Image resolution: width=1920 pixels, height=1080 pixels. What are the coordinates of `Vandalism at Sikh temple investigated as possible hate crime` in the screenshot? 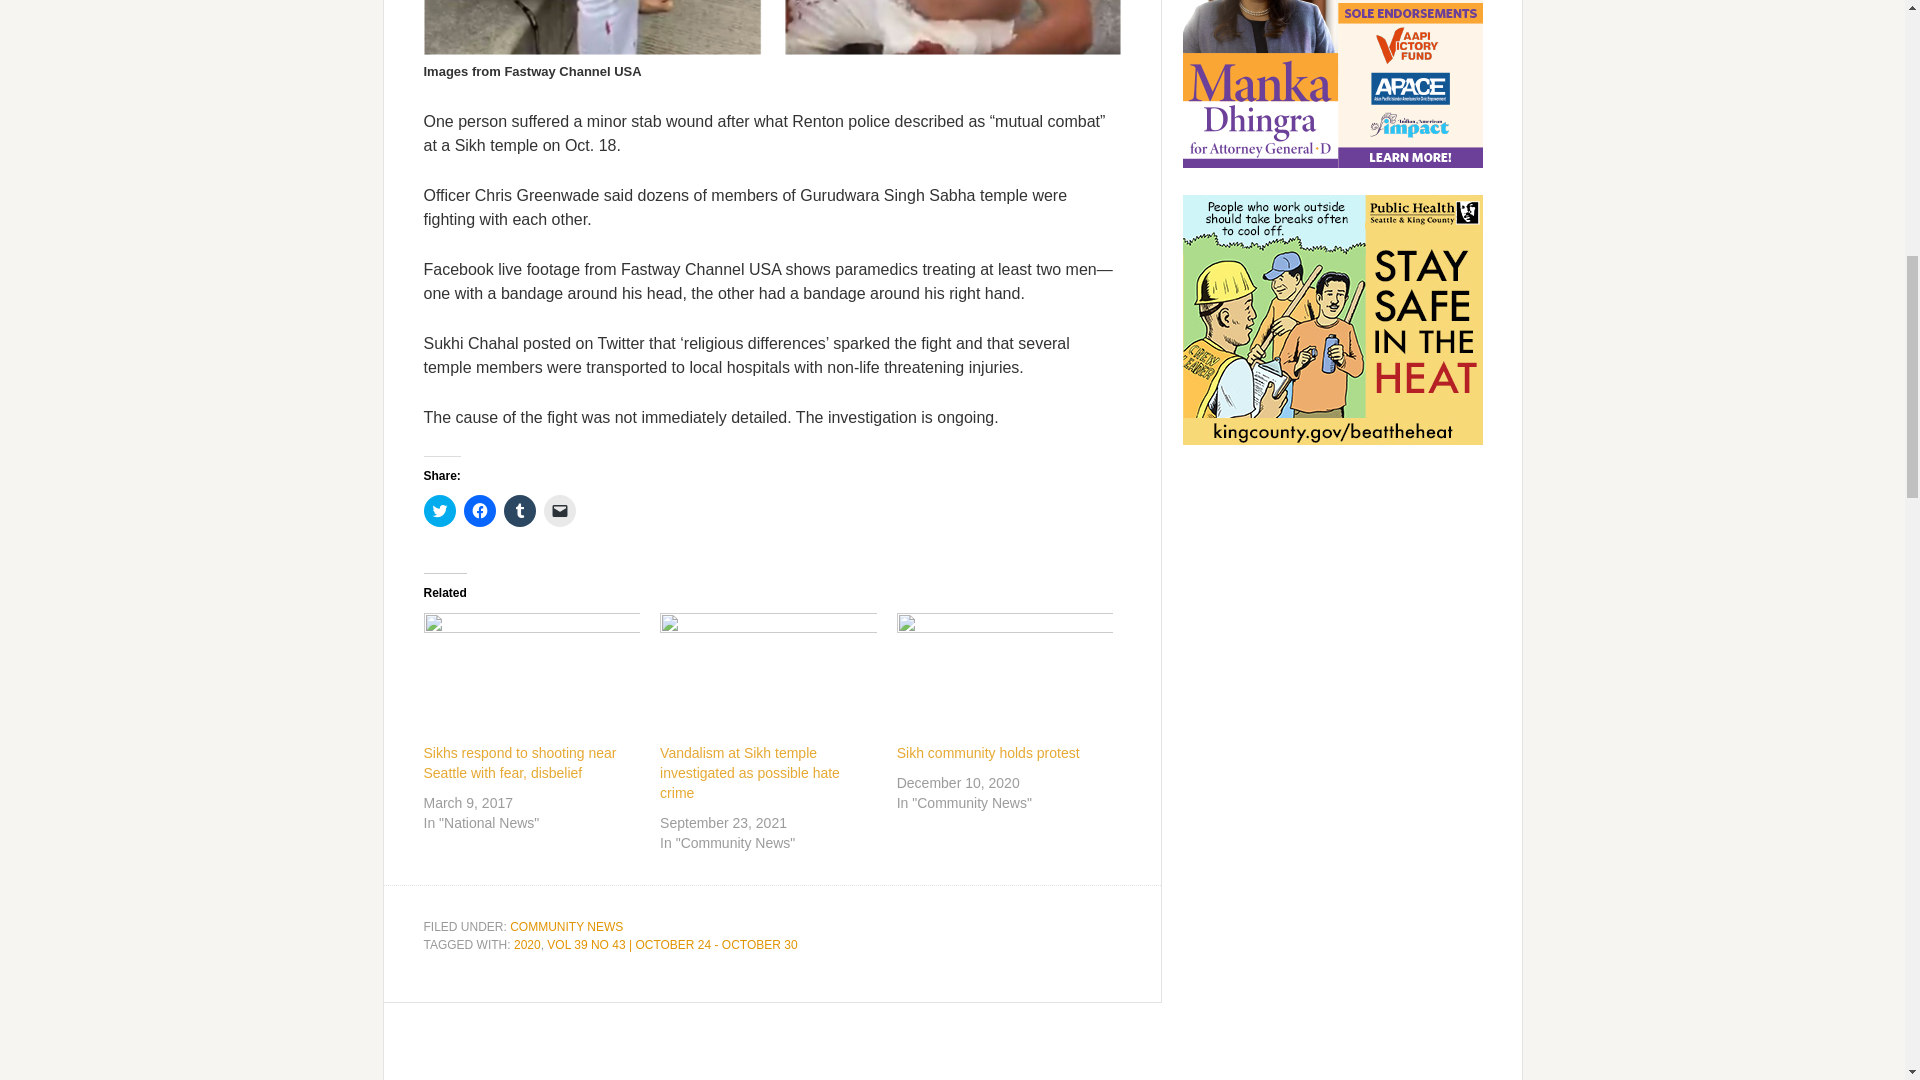 It's located at (768, 674).